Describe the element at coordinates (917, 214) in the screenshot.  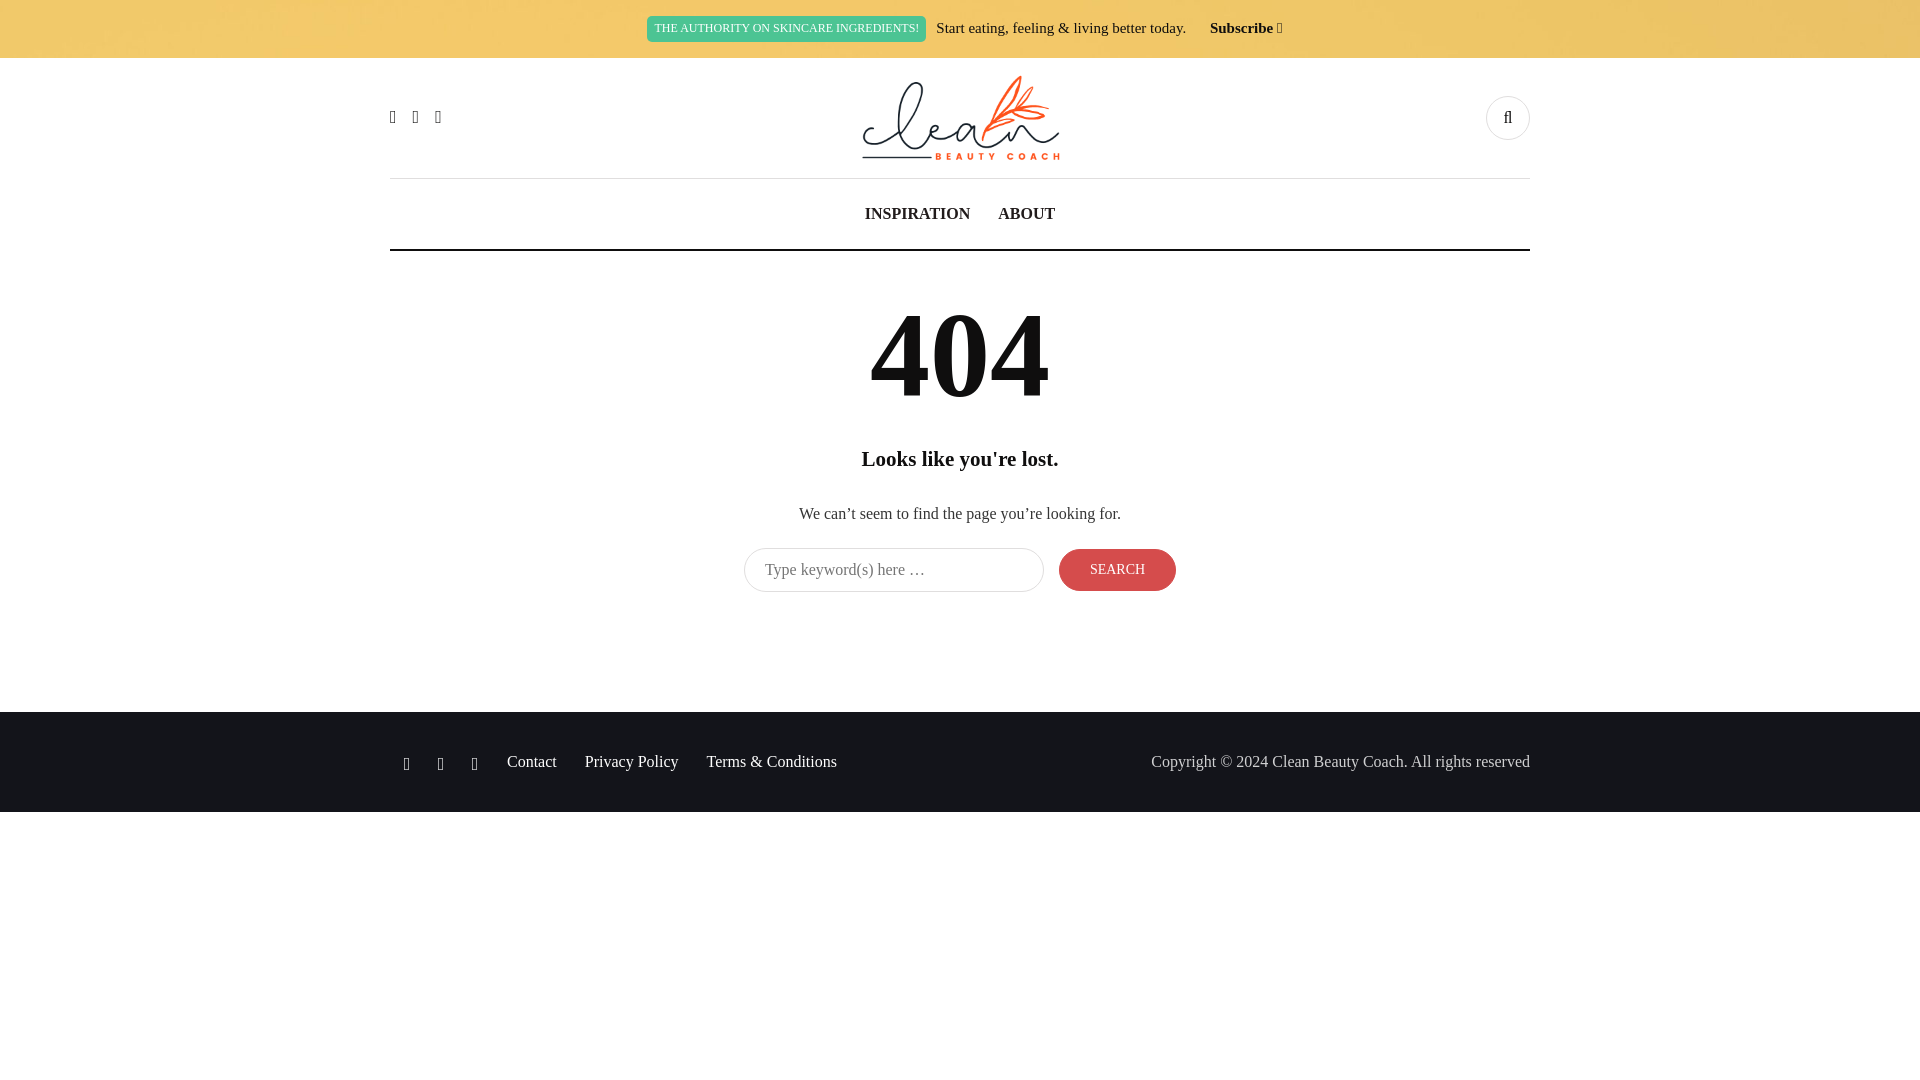
I see `INSPIRATION` at that location.